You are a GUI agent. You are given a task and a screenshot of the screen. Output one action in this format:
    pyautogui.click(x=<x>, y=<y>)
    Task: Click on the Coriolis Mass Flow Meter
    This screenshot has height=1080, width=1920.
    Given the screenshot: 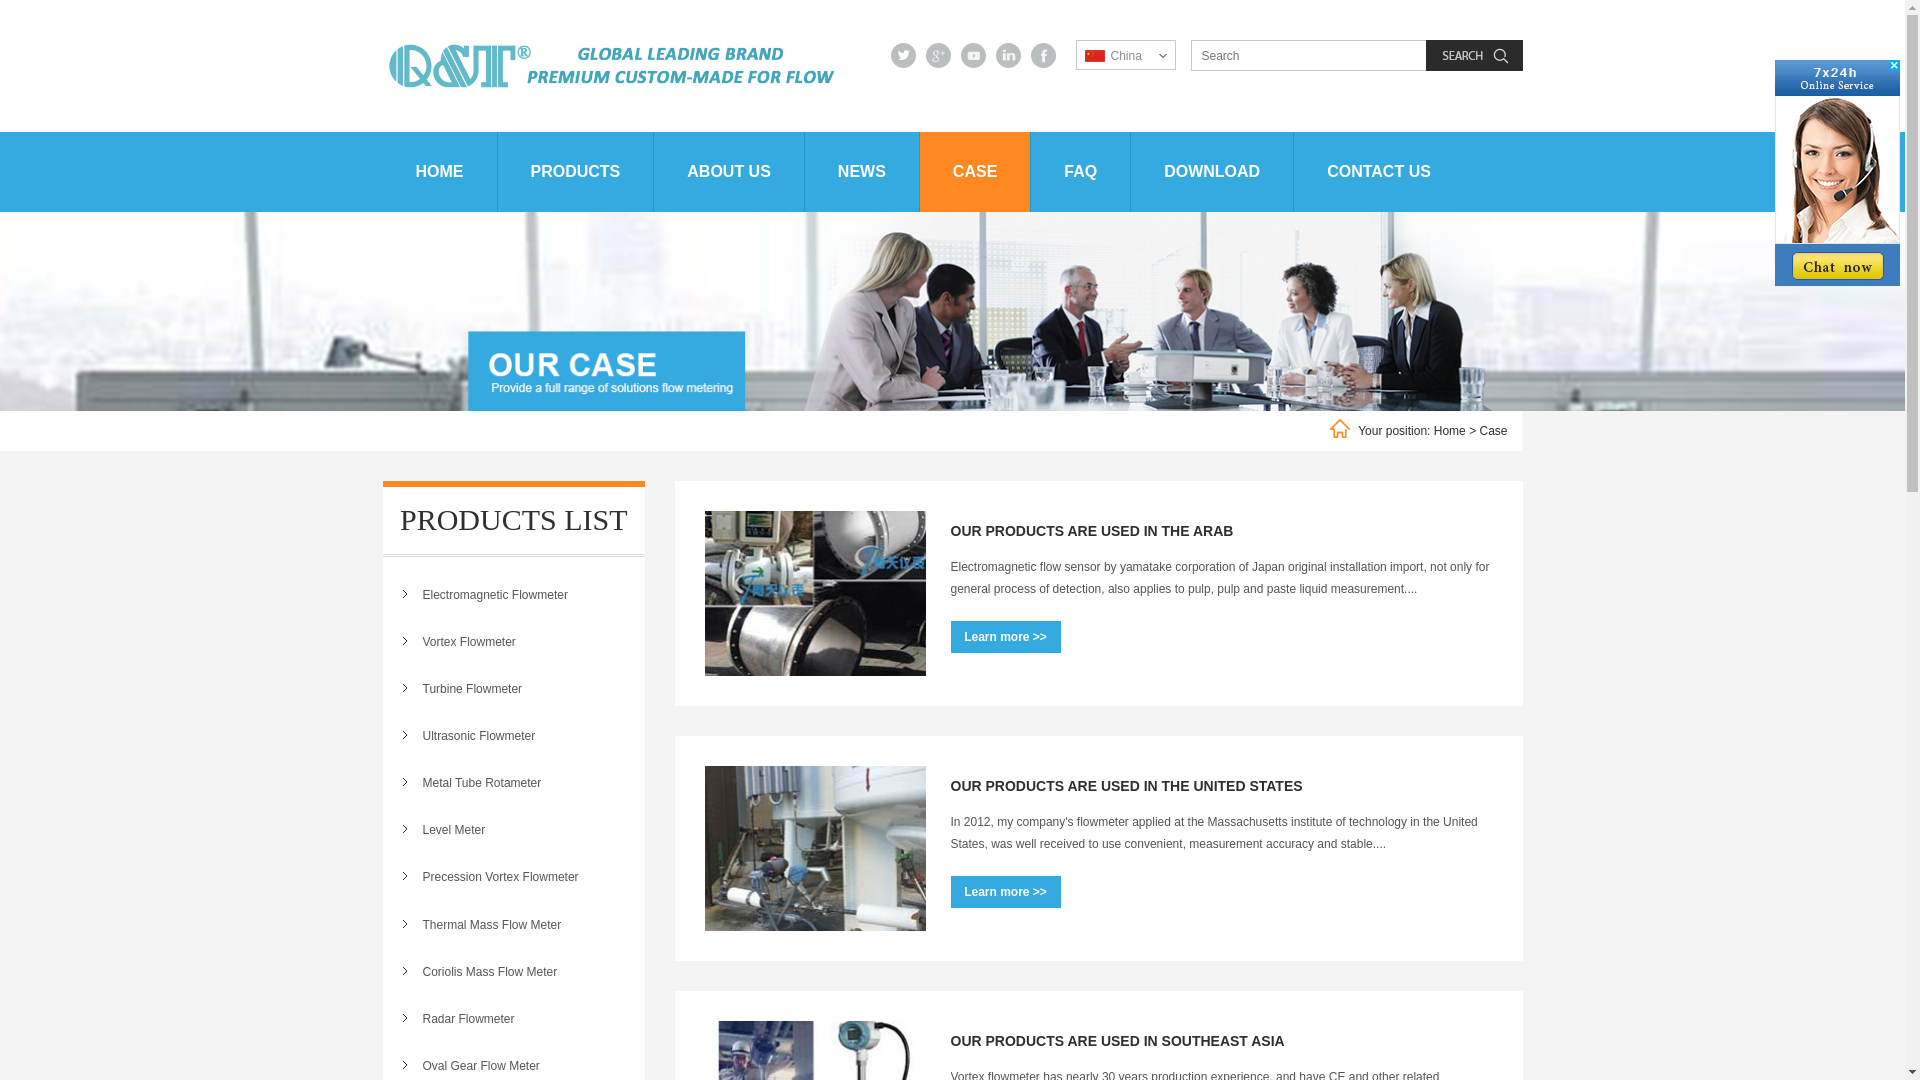 What is the action you would take?
    pyautogui.click(x=514, y=972)
    